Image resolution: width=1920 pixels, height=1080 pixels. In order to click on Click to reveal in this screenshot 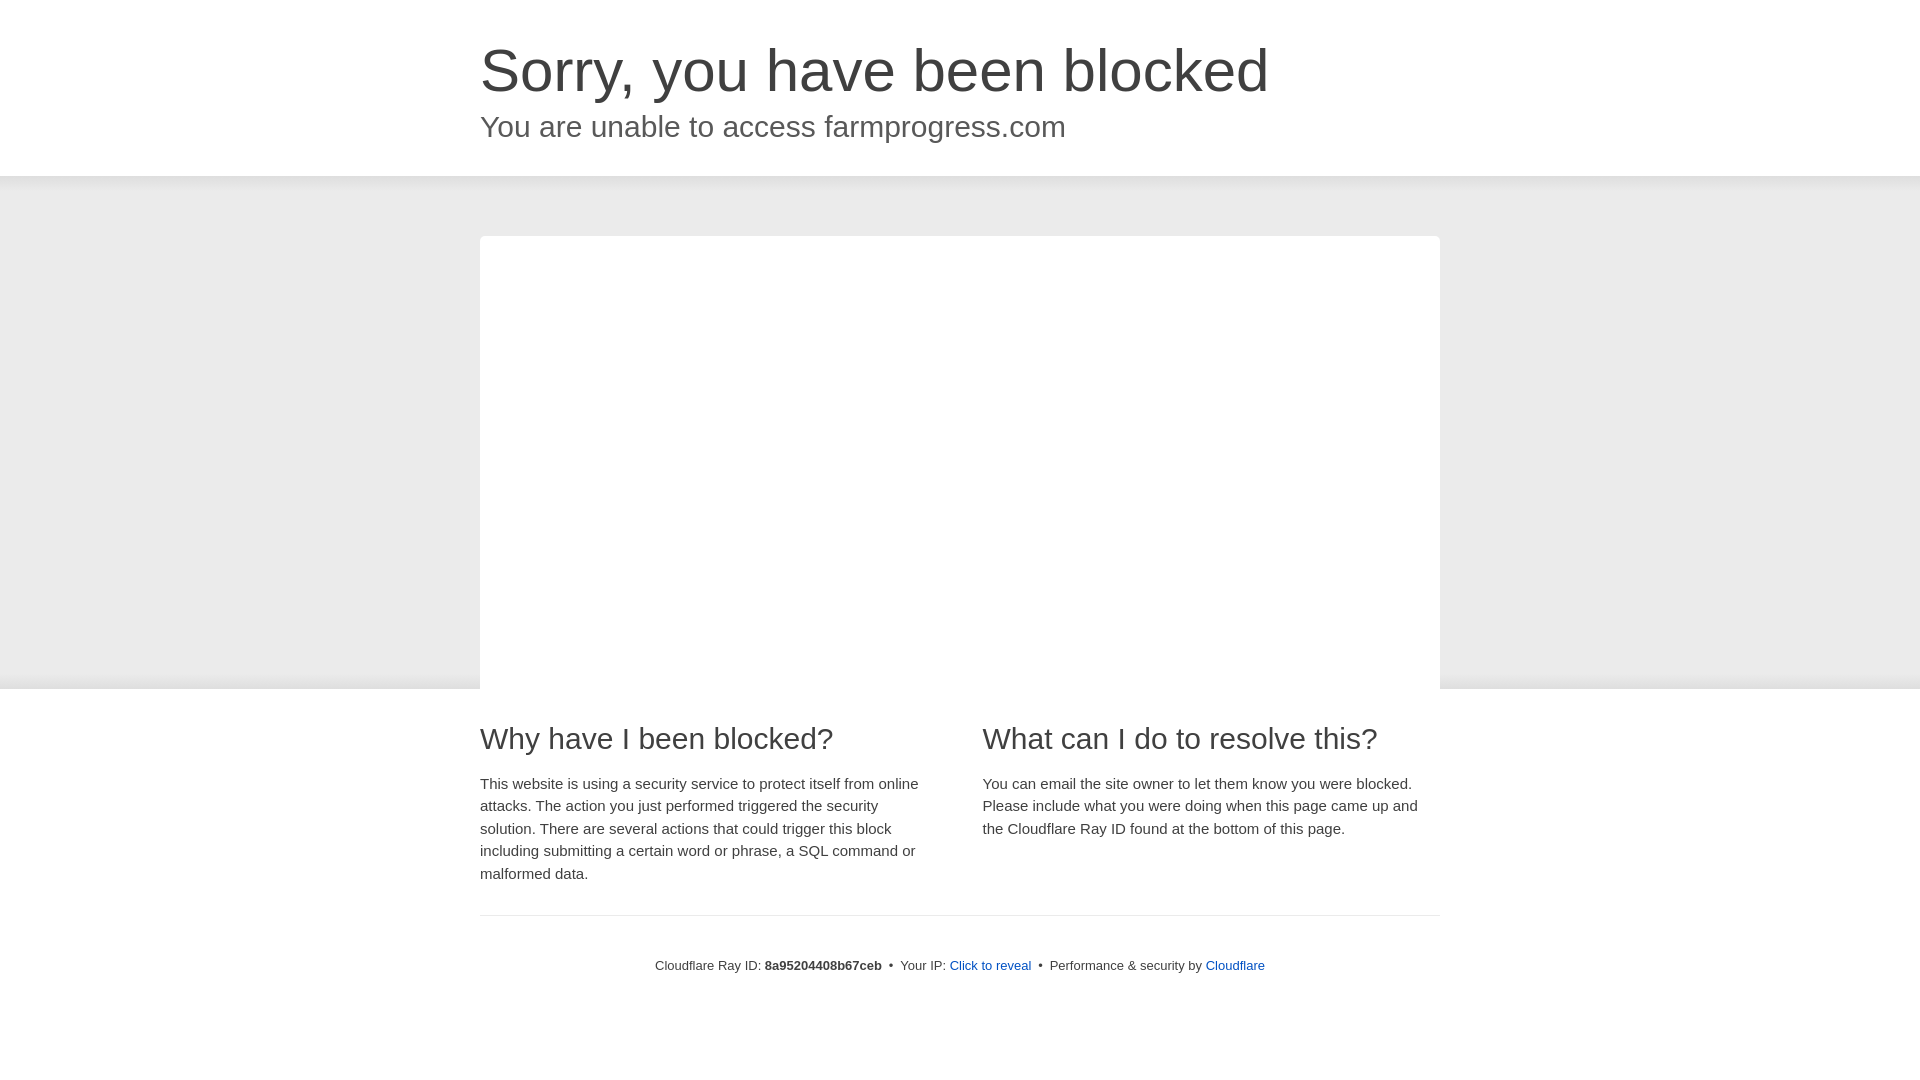, I will do `click(991, 966)`.